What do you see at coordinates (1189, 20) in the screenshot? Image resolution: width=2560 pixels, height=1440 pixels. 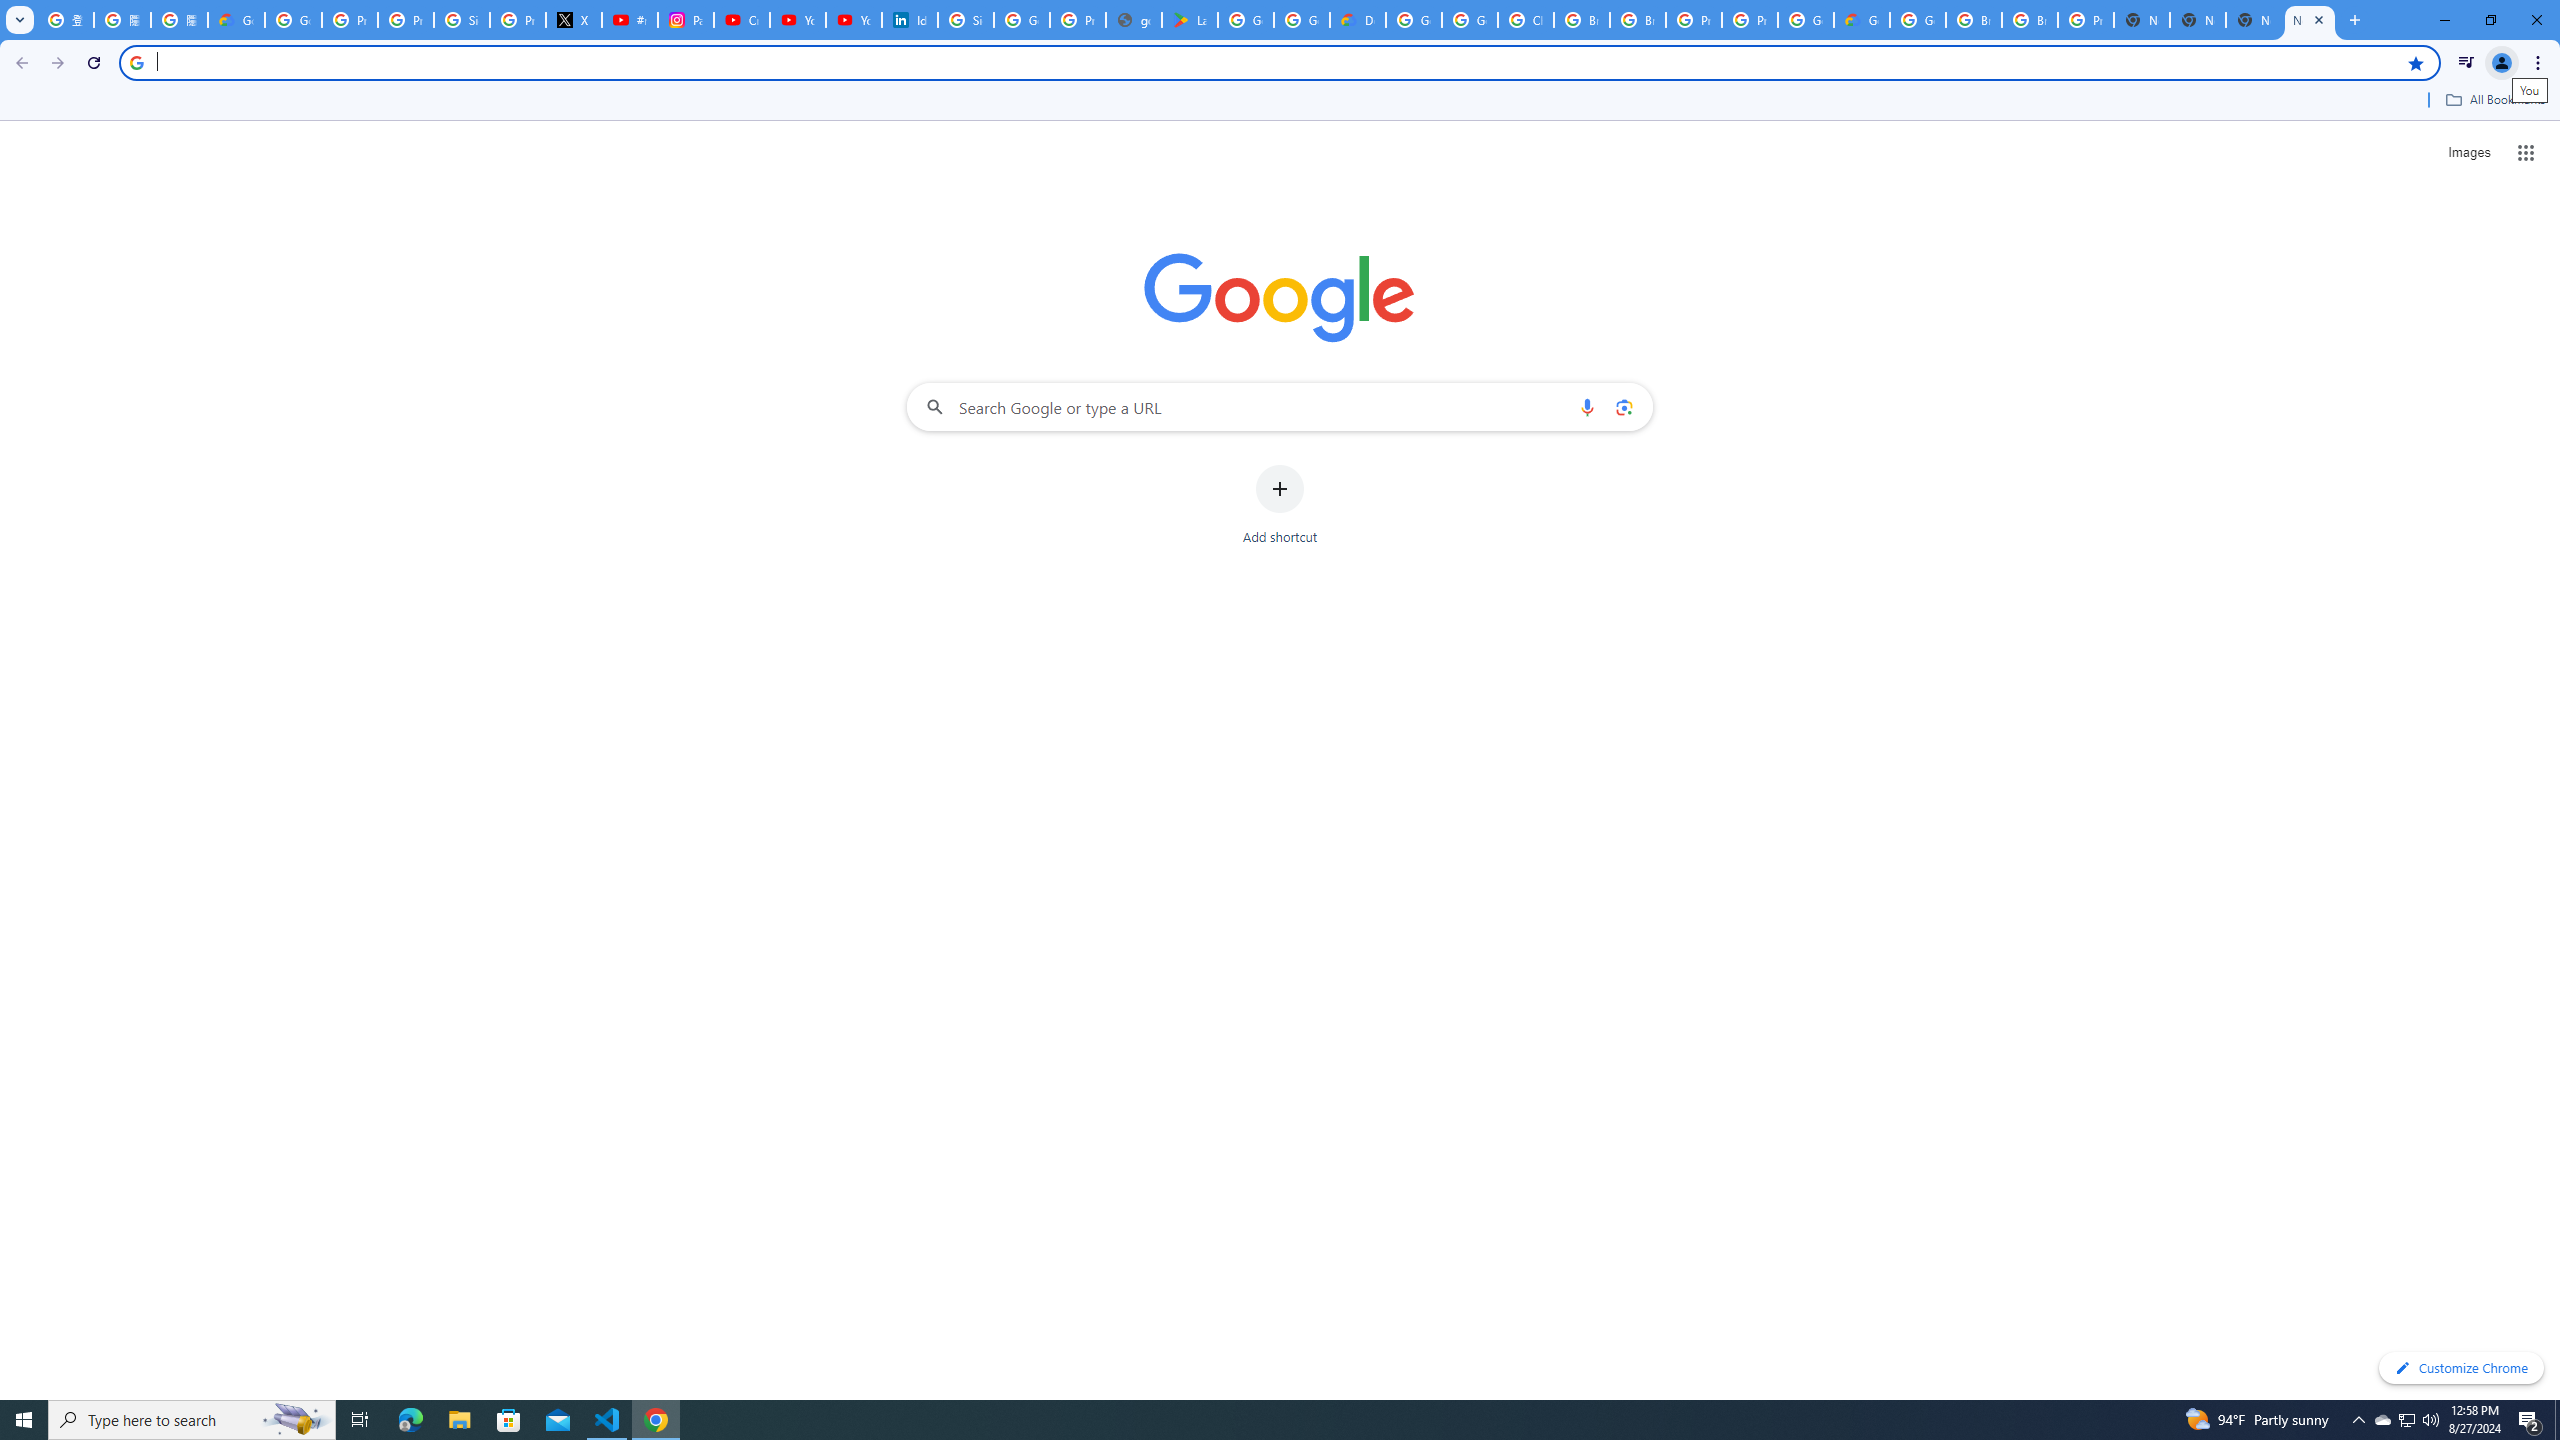 I see `Last Shelter: Survival - Apps on Google Play` at bounding box center [1189, 20].